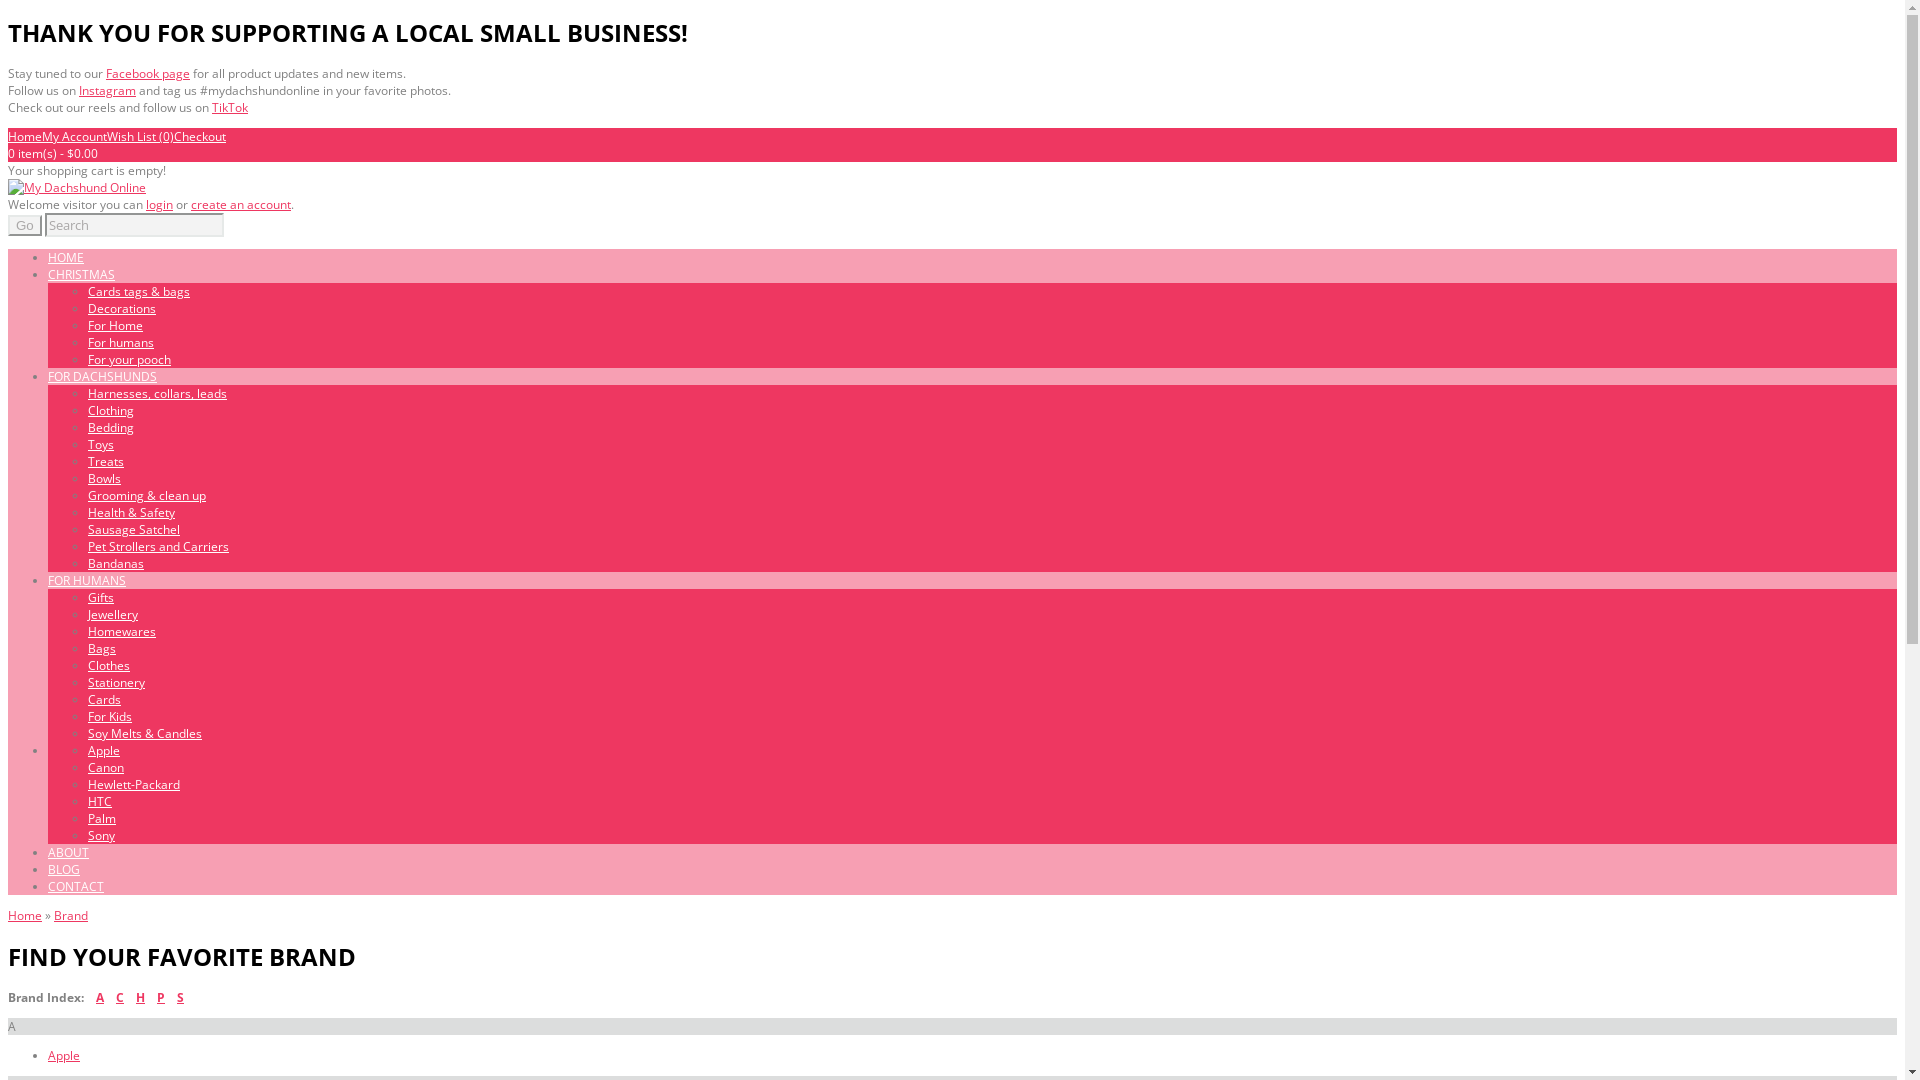  Describe the element at coordinates (200, 136) in the screenshot. I see `Checkout` at that location.